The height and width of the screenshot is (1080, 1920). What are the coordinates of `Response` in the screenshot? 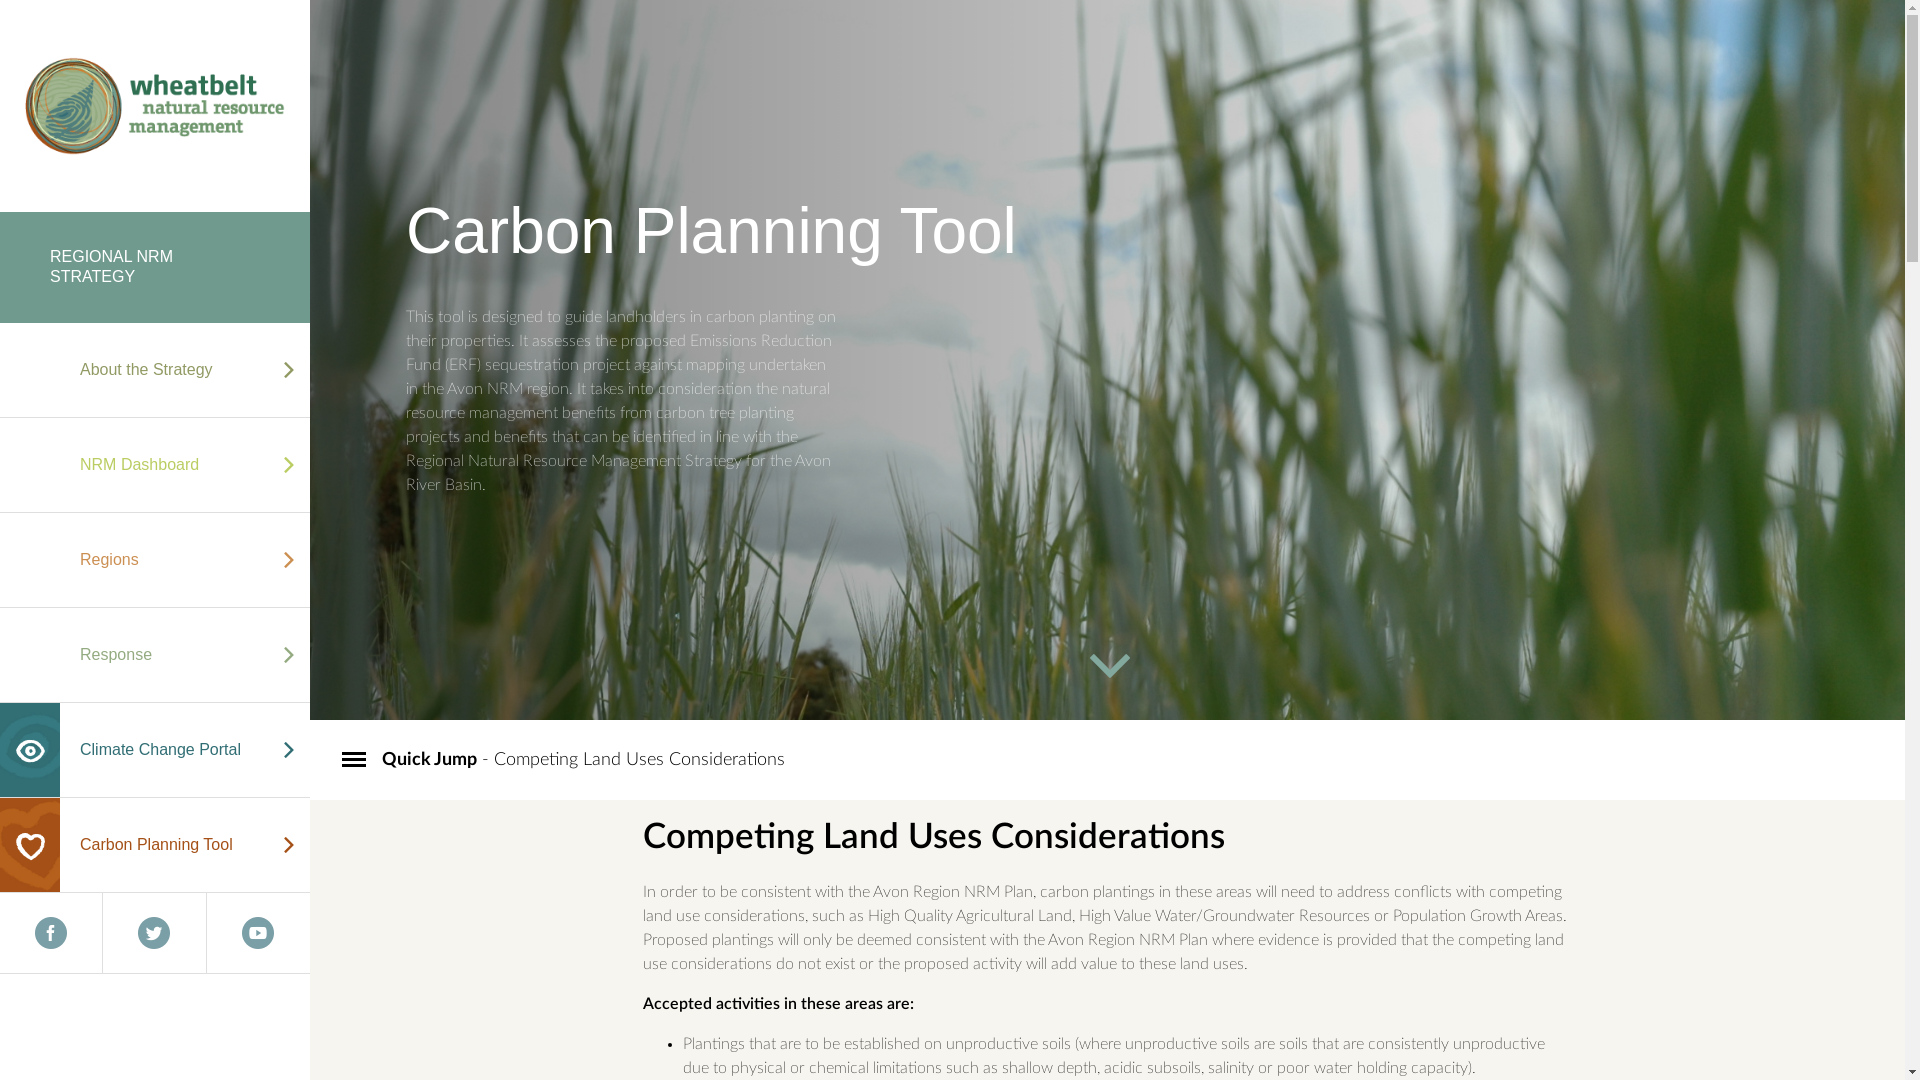 It's located at (155, 655).